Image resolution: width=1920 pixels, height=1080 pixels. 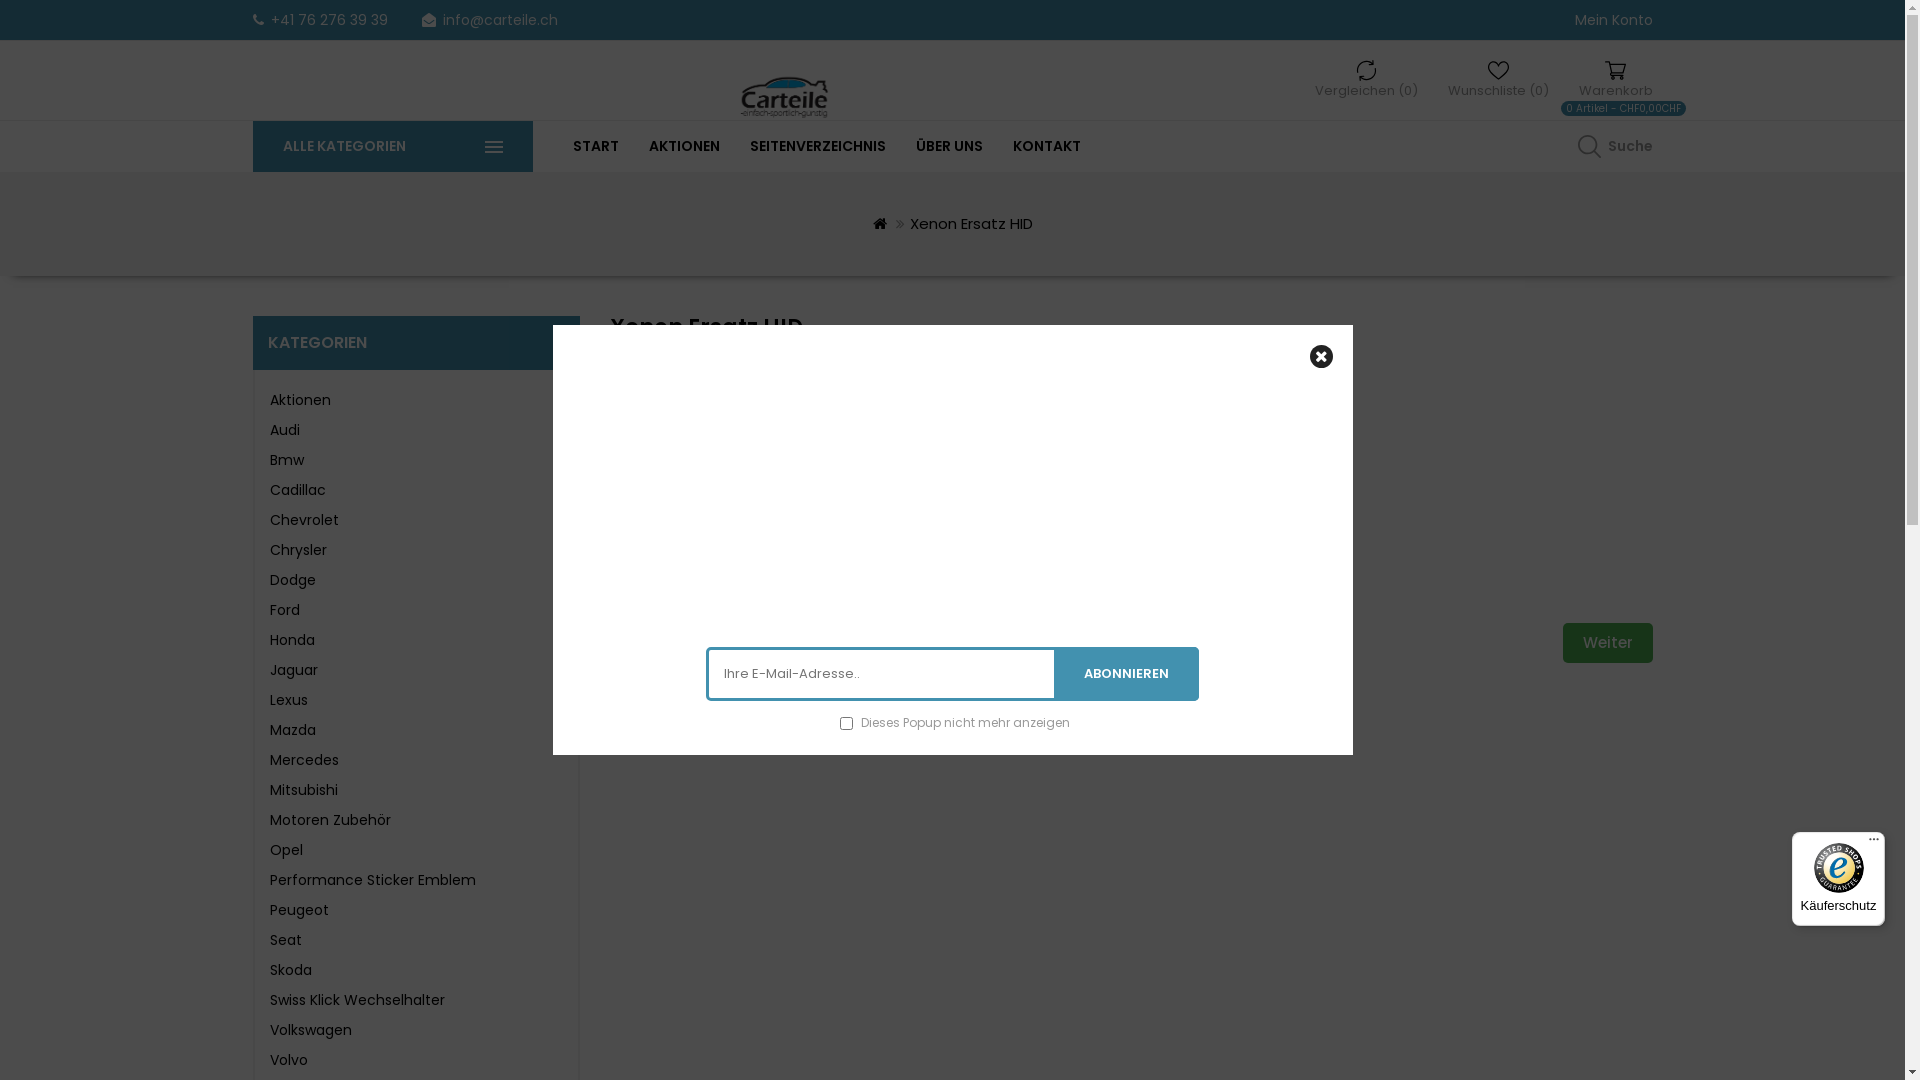 What do you see at coordinates (298, 550) in the screenshot?
I see `Chrysler` at bounding box center [298, 550].